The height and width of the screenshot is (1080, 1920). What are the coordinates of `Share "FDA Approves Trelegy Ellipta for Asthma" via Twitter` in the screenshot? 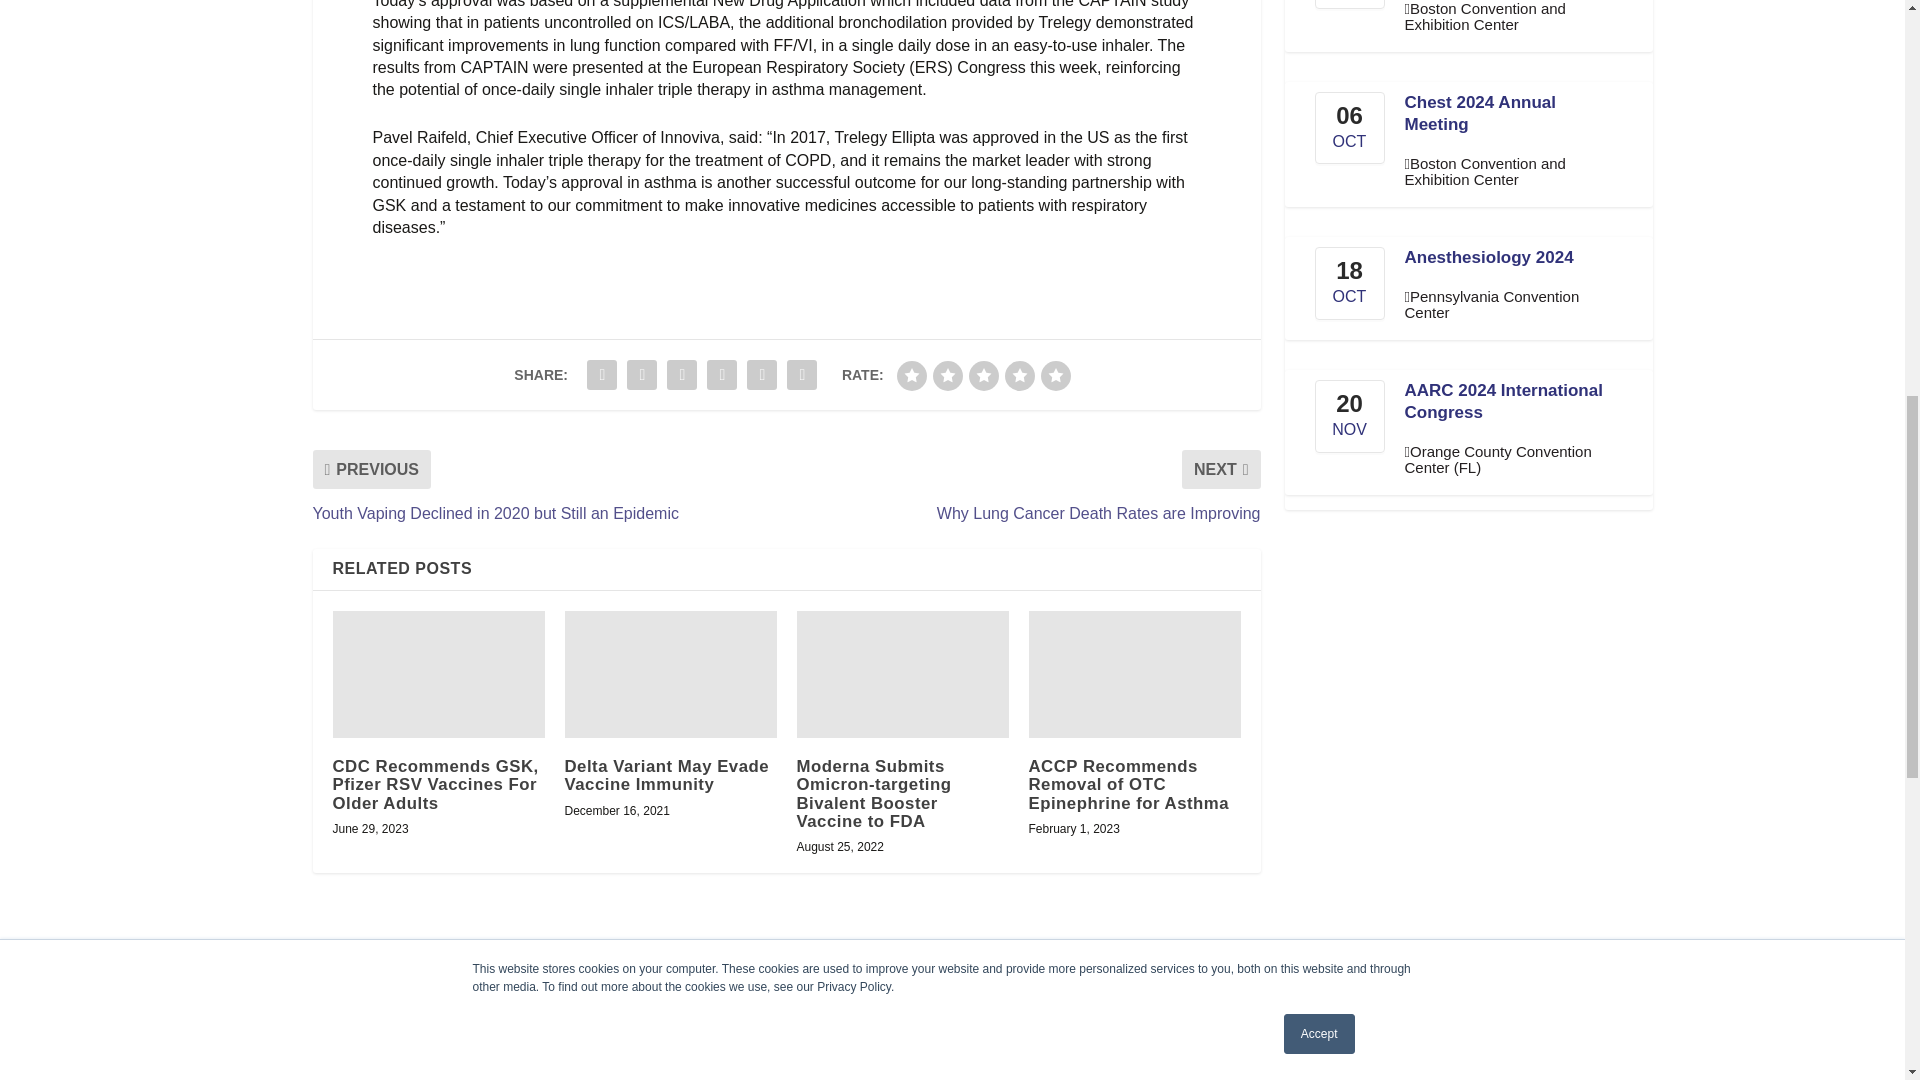 It's located at (642, 375).